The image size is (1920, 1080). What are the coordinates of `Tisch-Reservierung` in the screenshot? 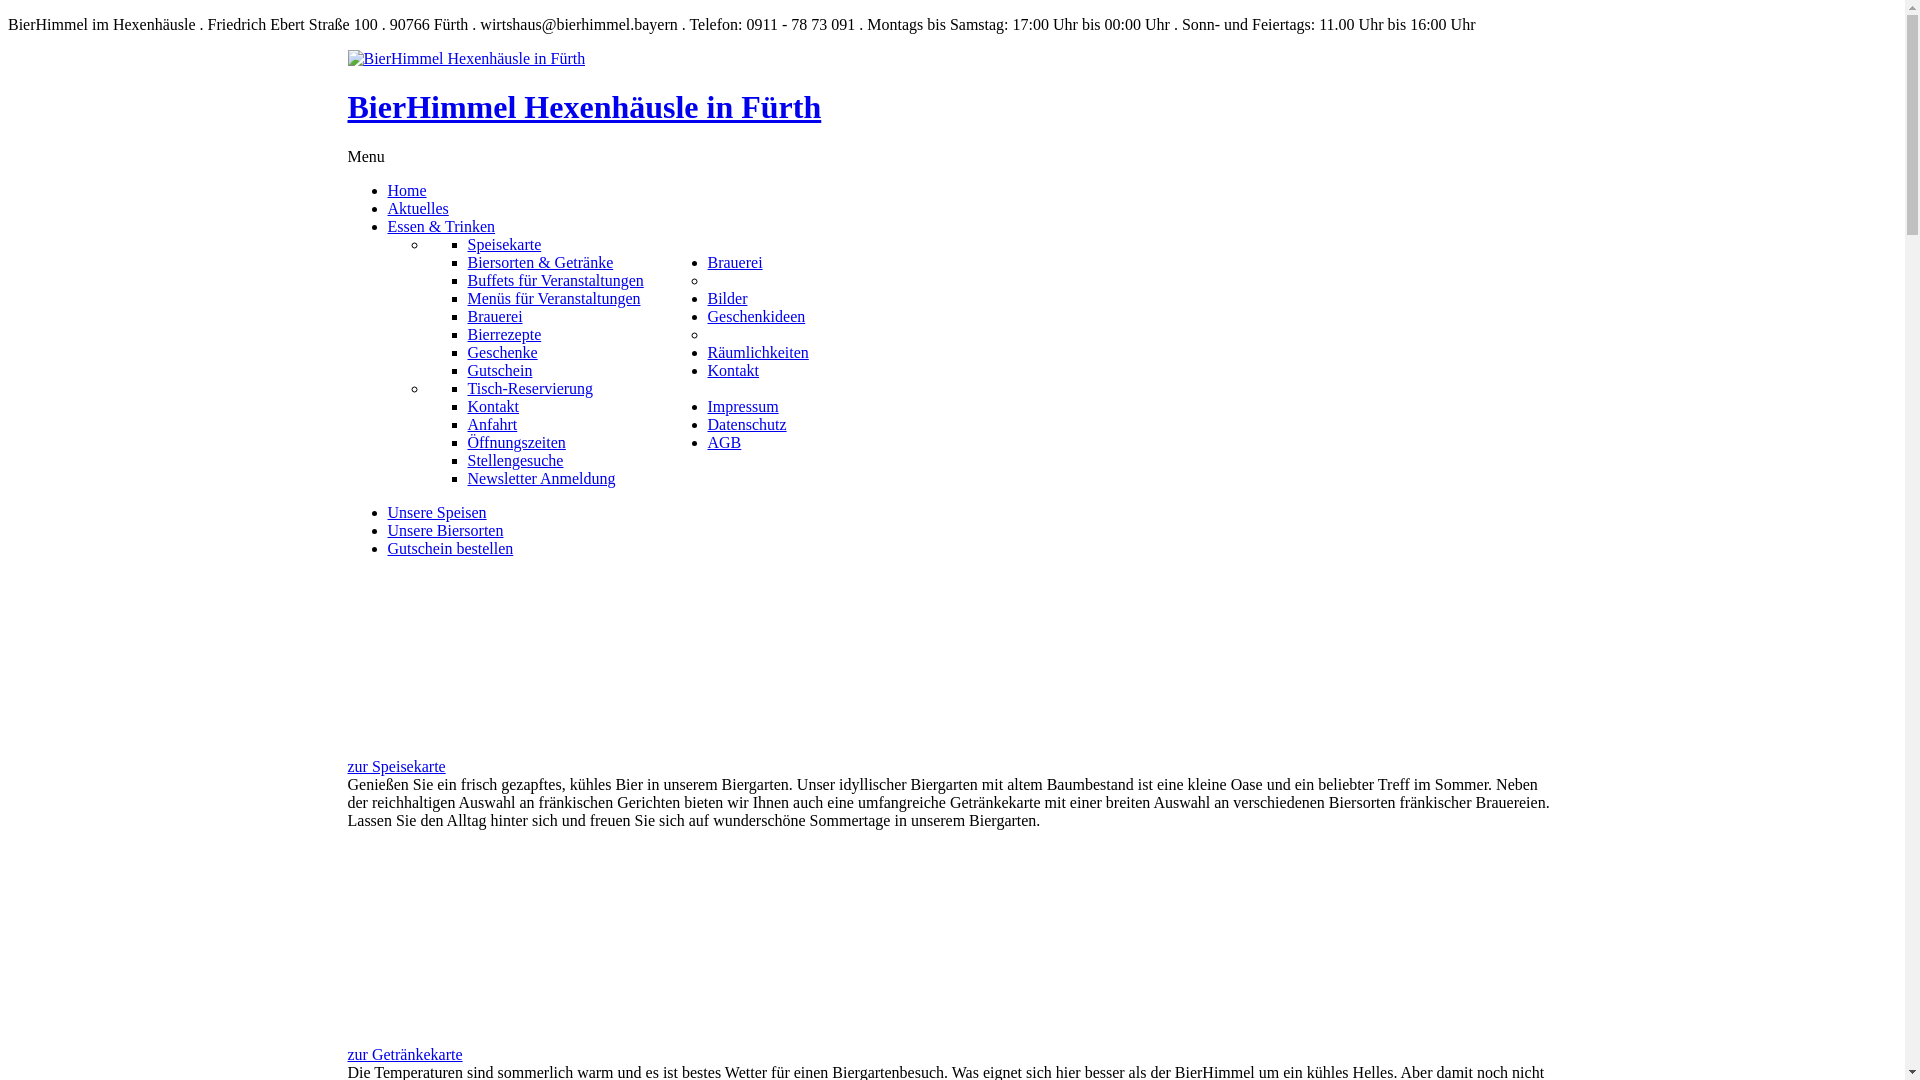 It's located at (531, 388).